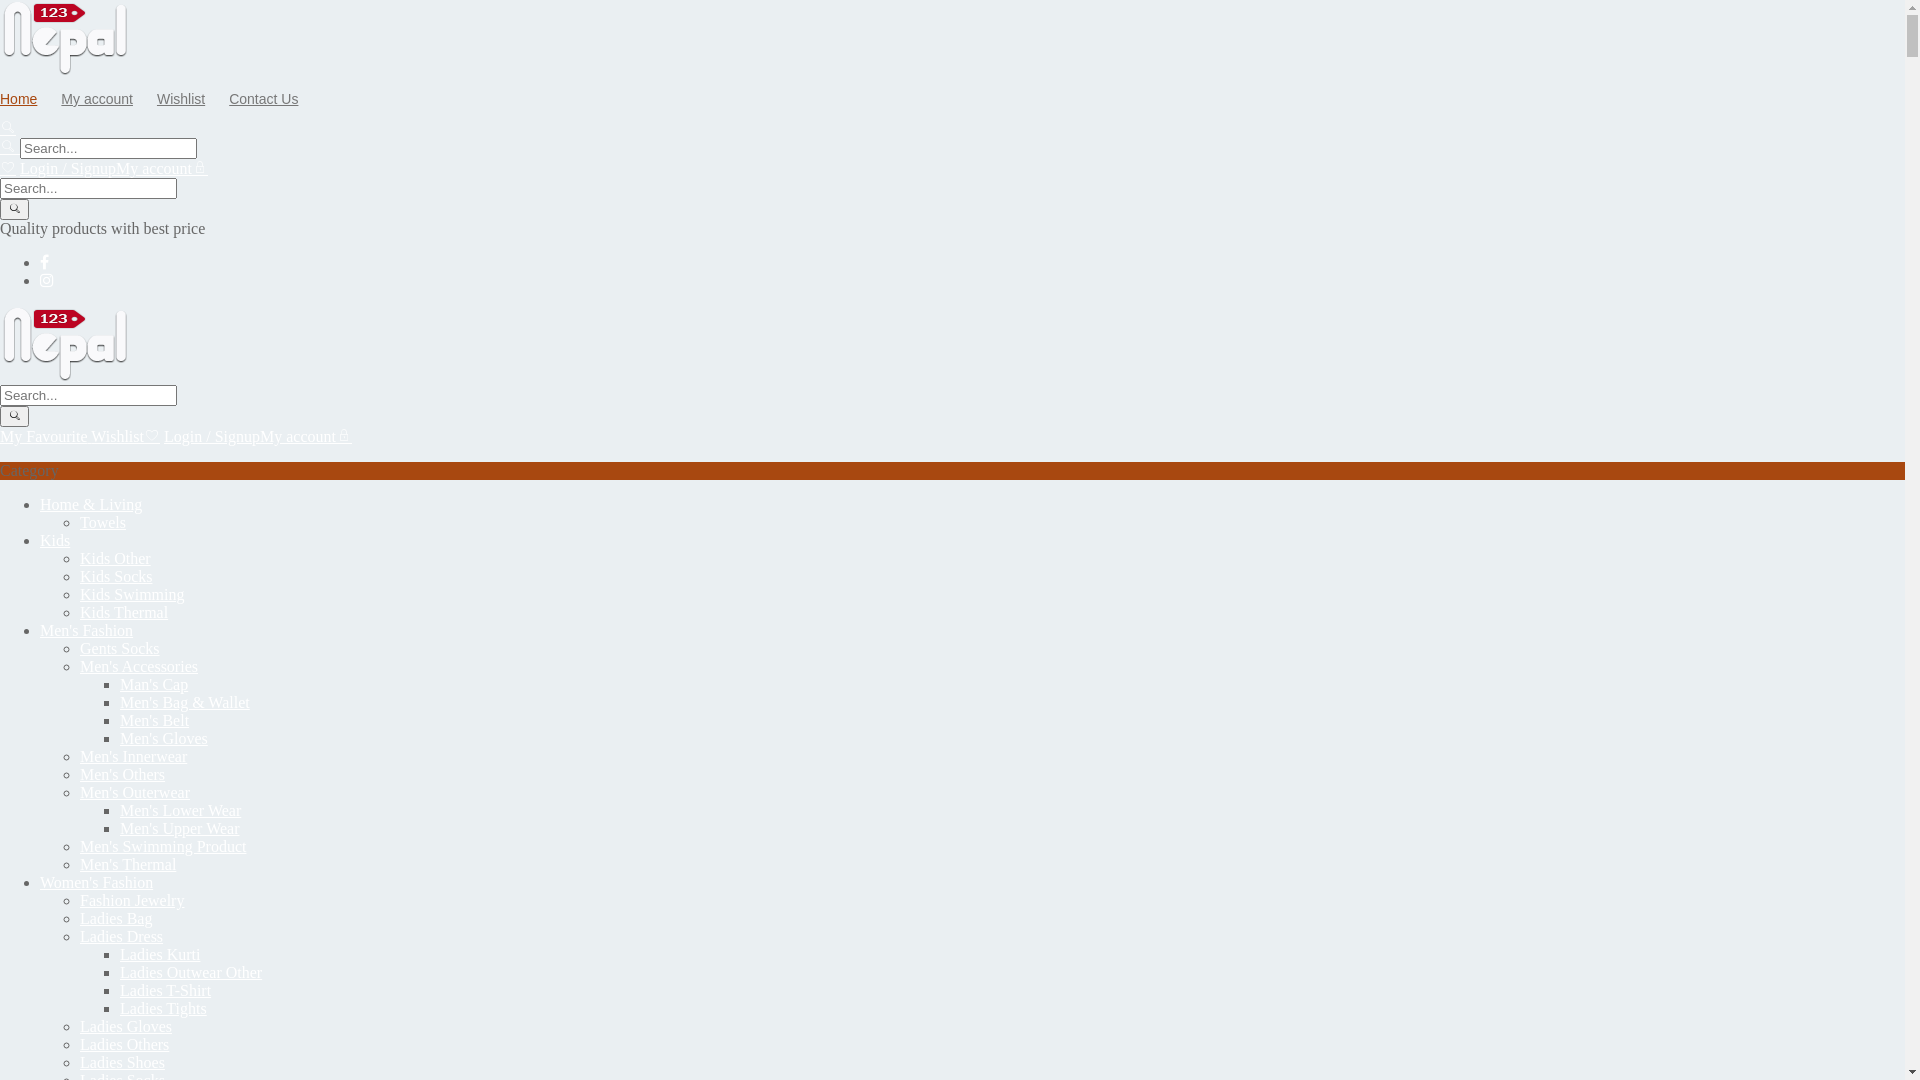 This screenshot has height=1080, width=1920. What do you see at coordinates (86, 630) in the screenshot?
I see `Men's Fashion` at bounding box center [86, 630].